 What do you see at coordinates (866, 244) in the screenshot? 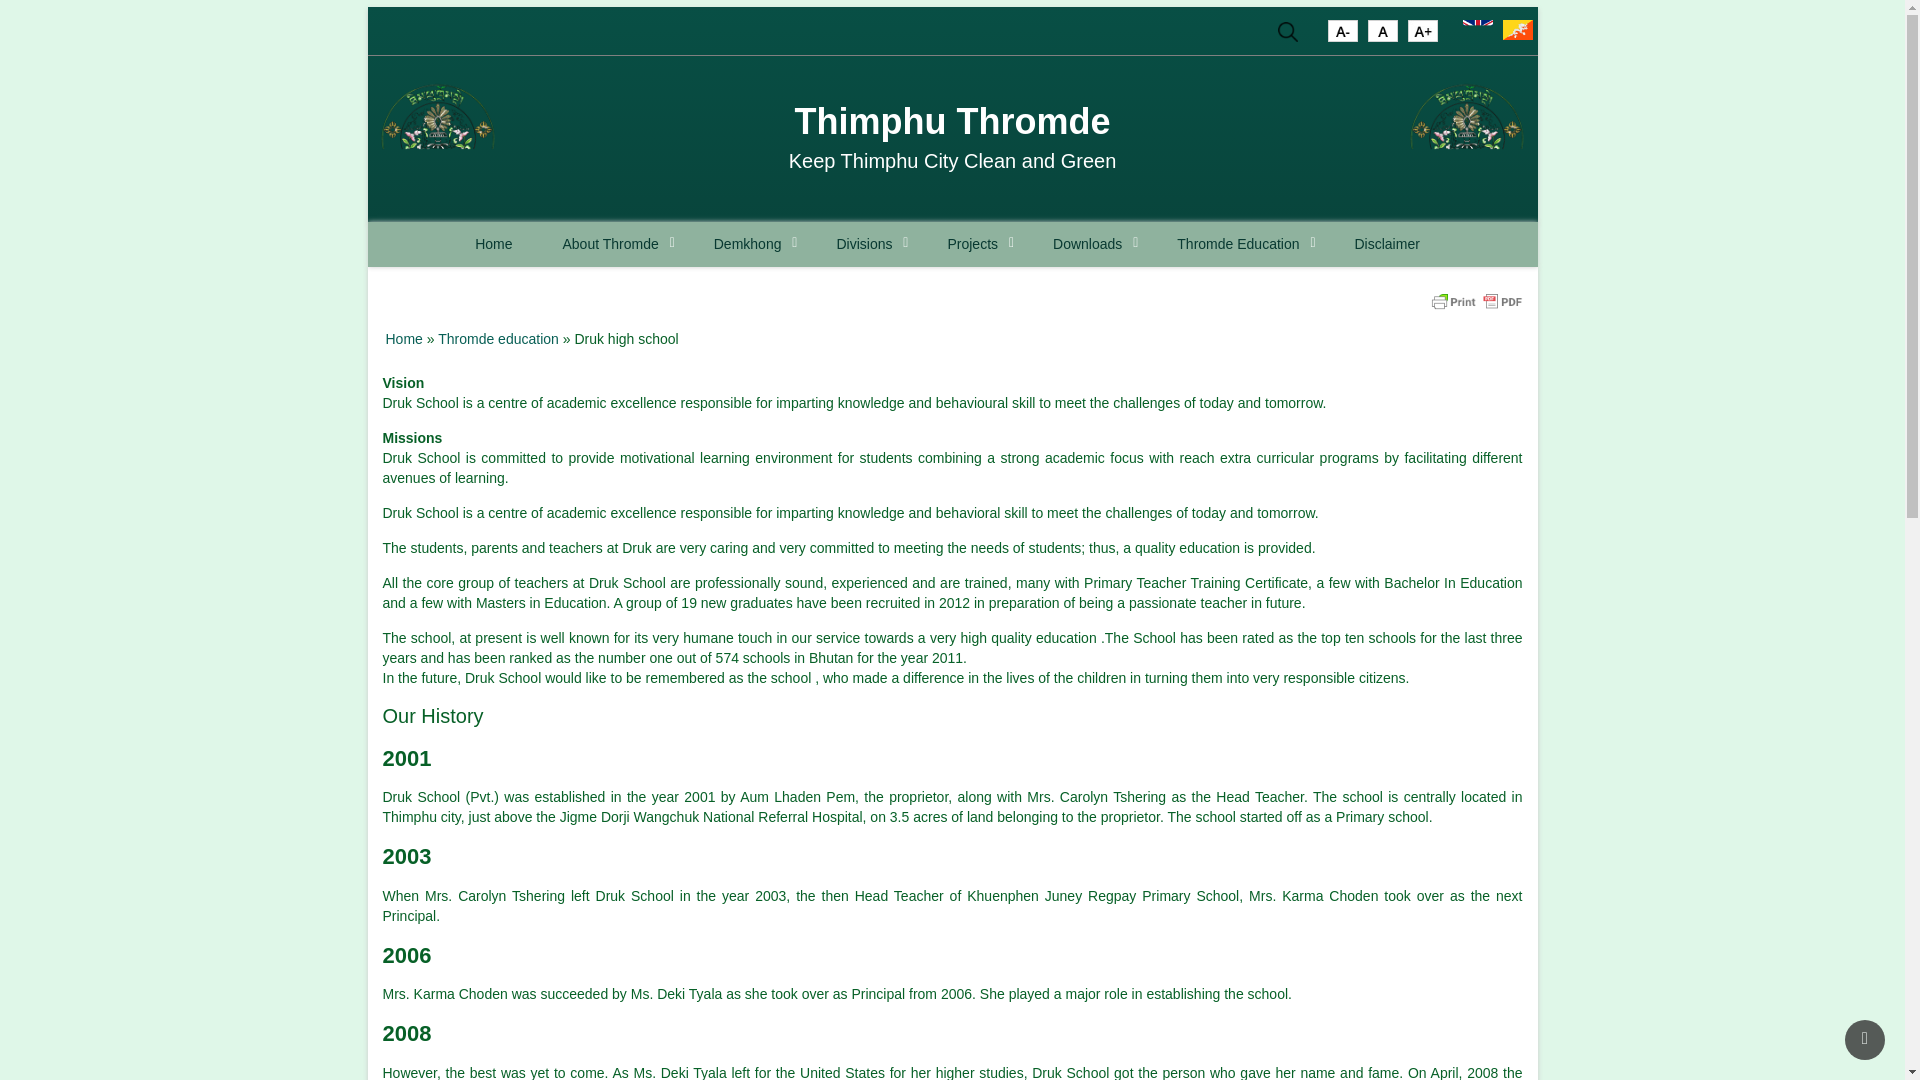
I see `Divisions` at bounding box center [866, 244].